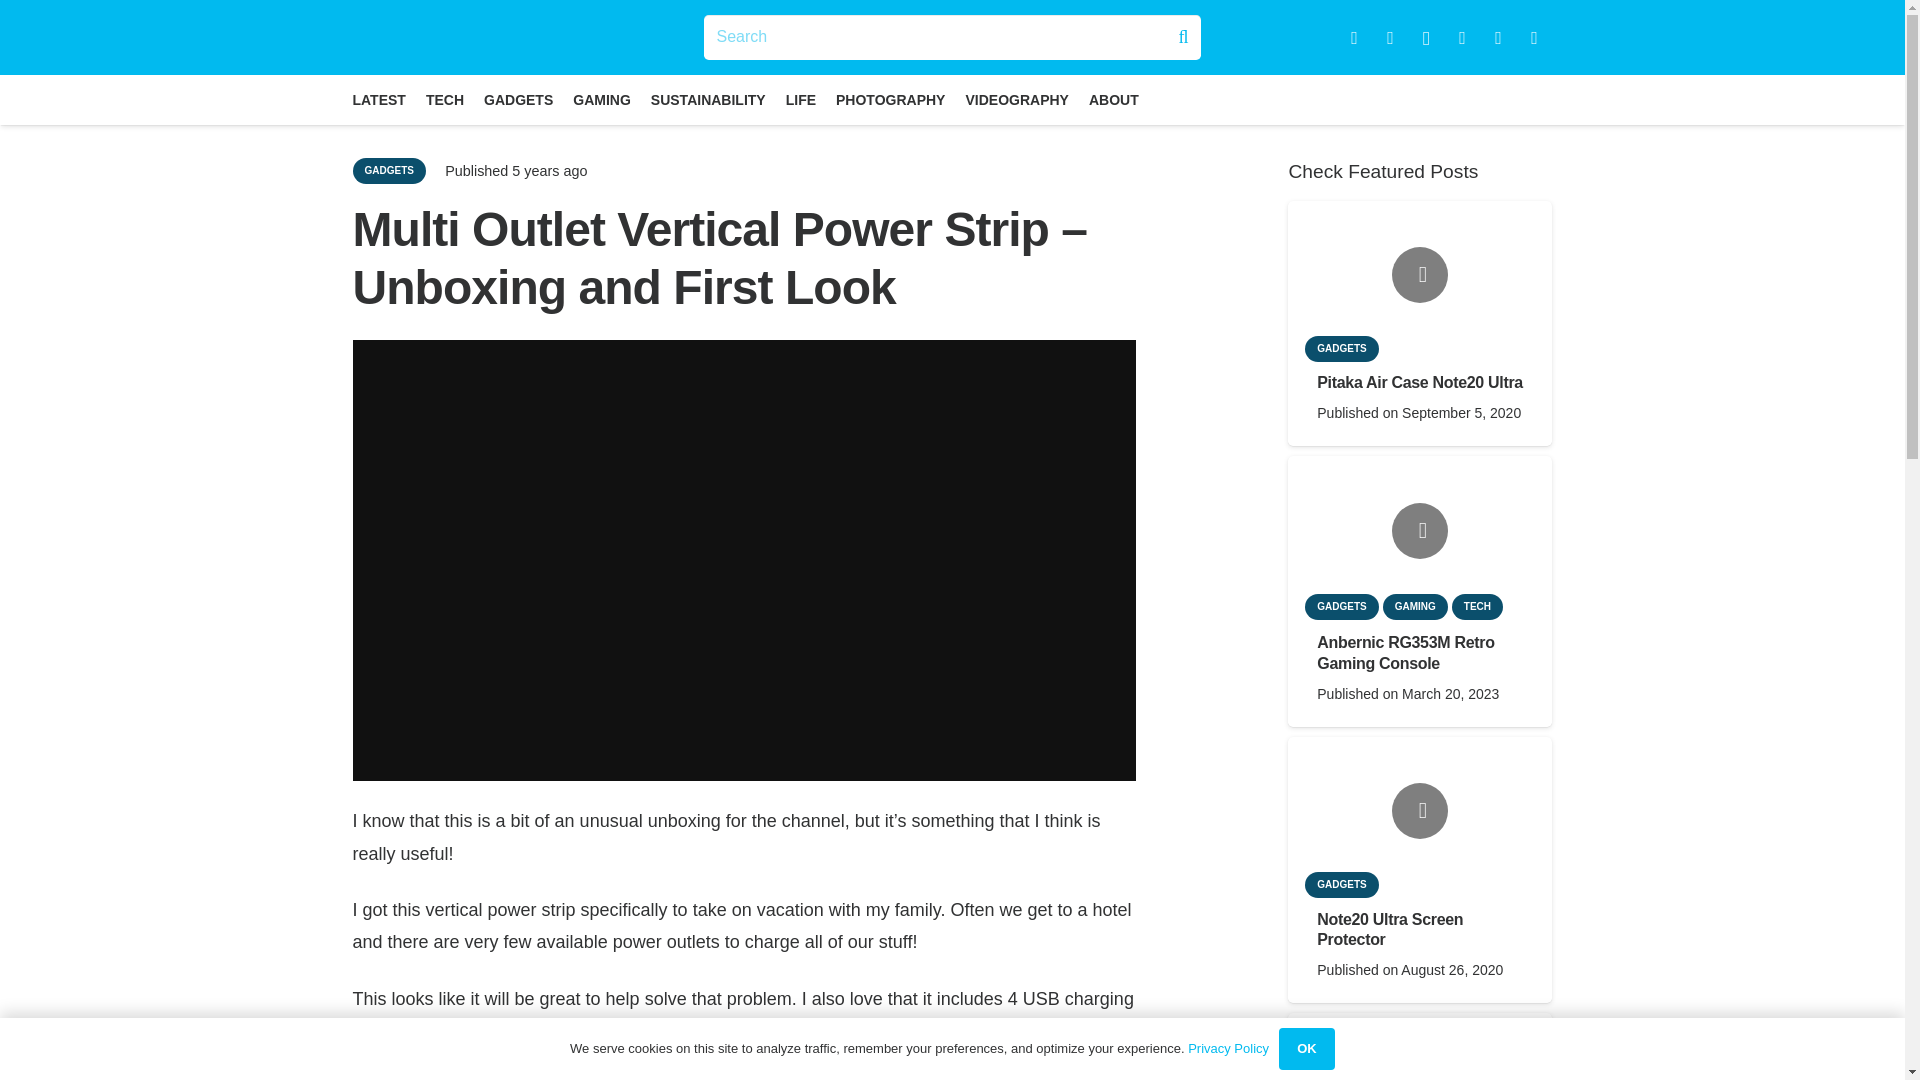 The image size is (1920, 1080). What do you see at coordinates (890, 100) in the screenshot?
I see `PHOTOGRAPHY` at bounding box center [890, 100].